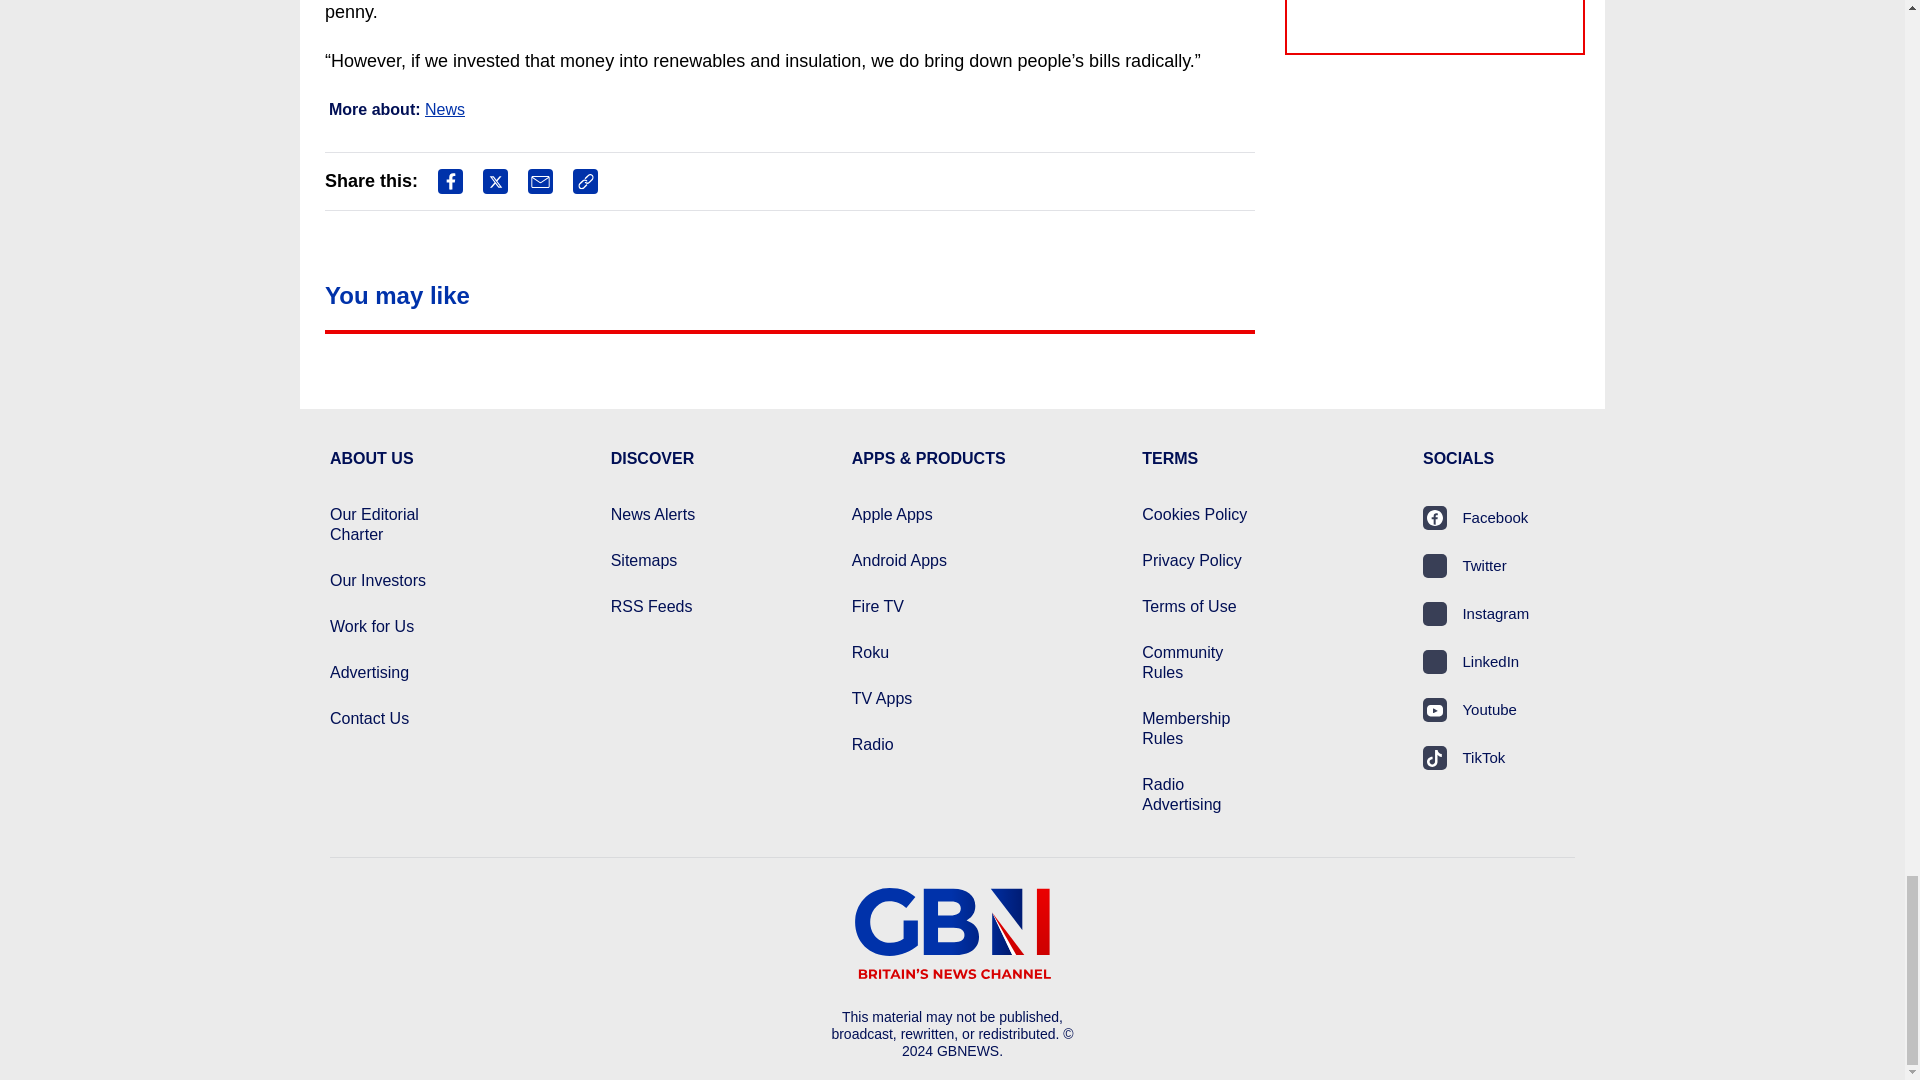 The image size is (1920, 1080). What do you see at coordinates (584, 181) in the screenshot?
I see `Copy this link to clipboard` at bounding box center [584, 181].